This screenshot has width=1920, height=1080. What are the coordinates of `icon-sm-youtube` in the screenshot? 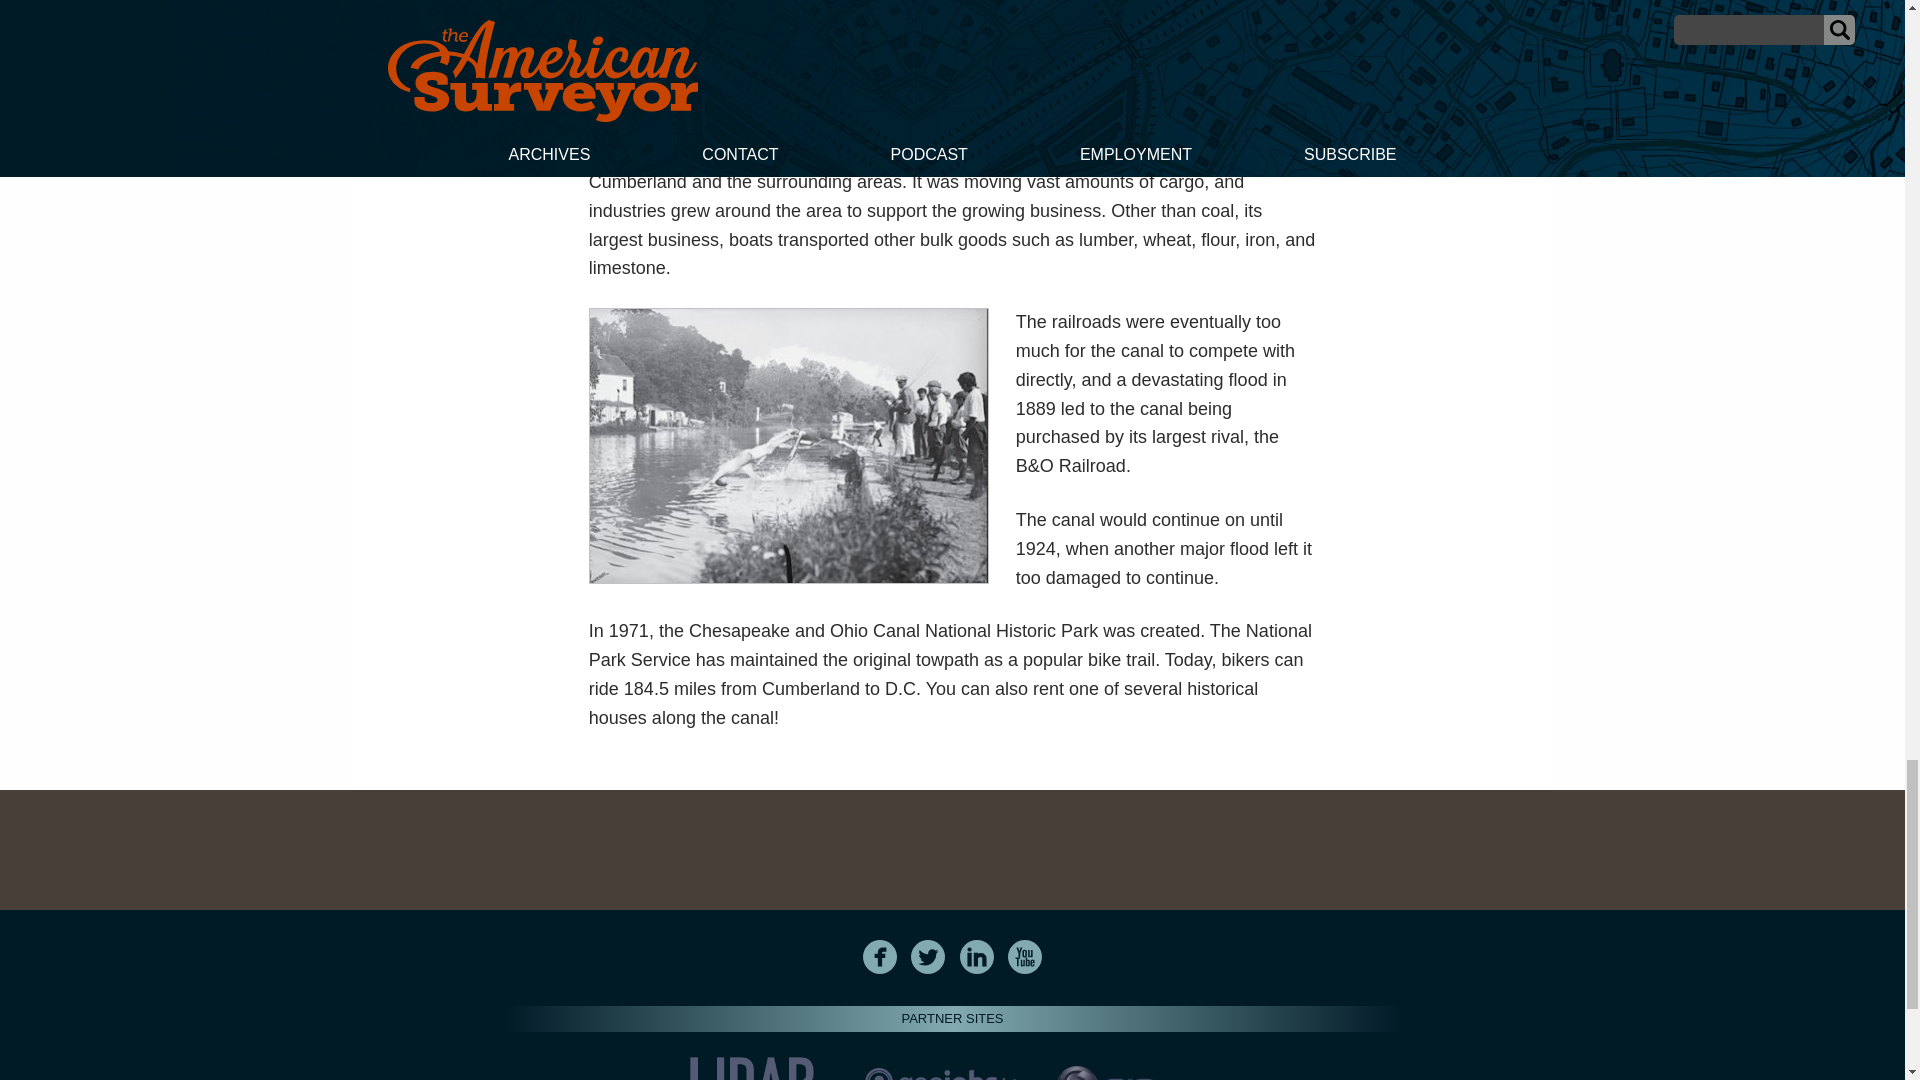 It's located at (1025, 956).